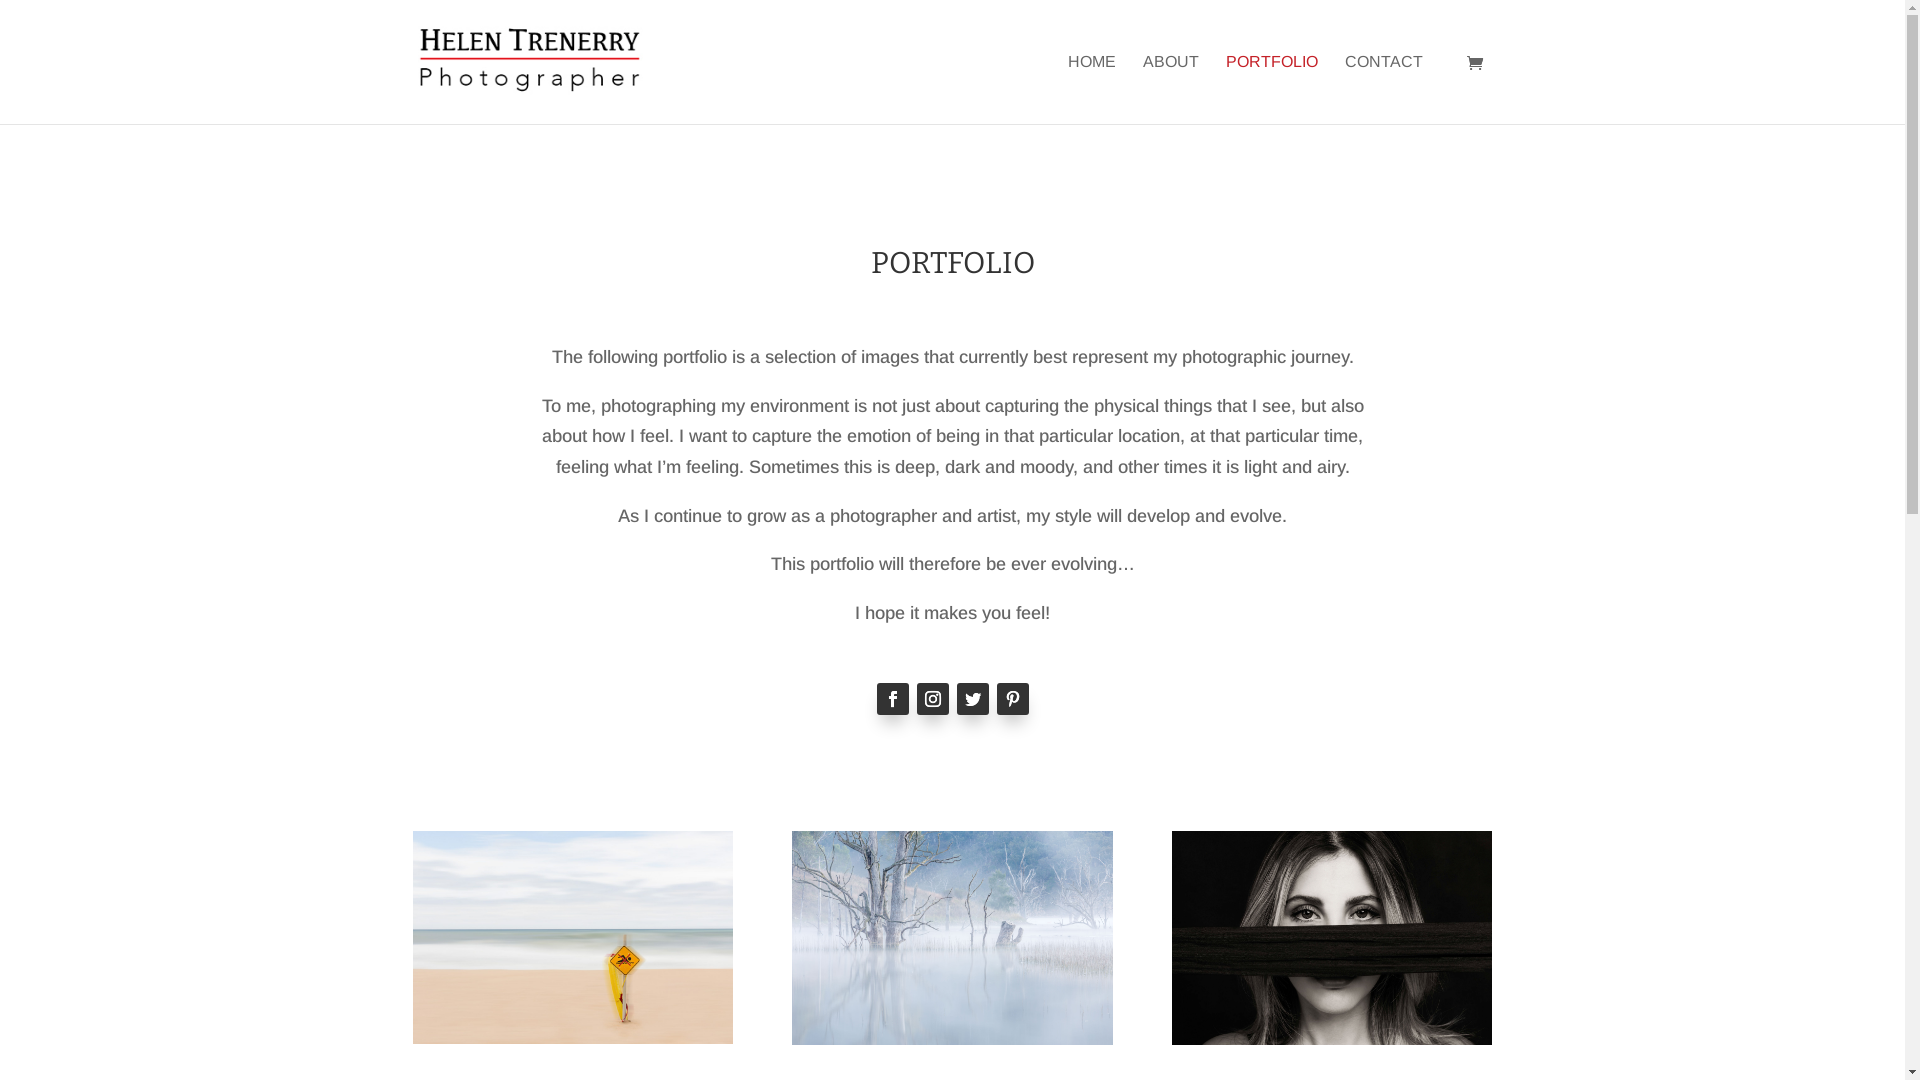 Image resolution: width=1920 pixels, height=1080 pixels. Describe the element at coordinates (932, 699) in the screenshot. I see `Follow on Instagram` at that location.